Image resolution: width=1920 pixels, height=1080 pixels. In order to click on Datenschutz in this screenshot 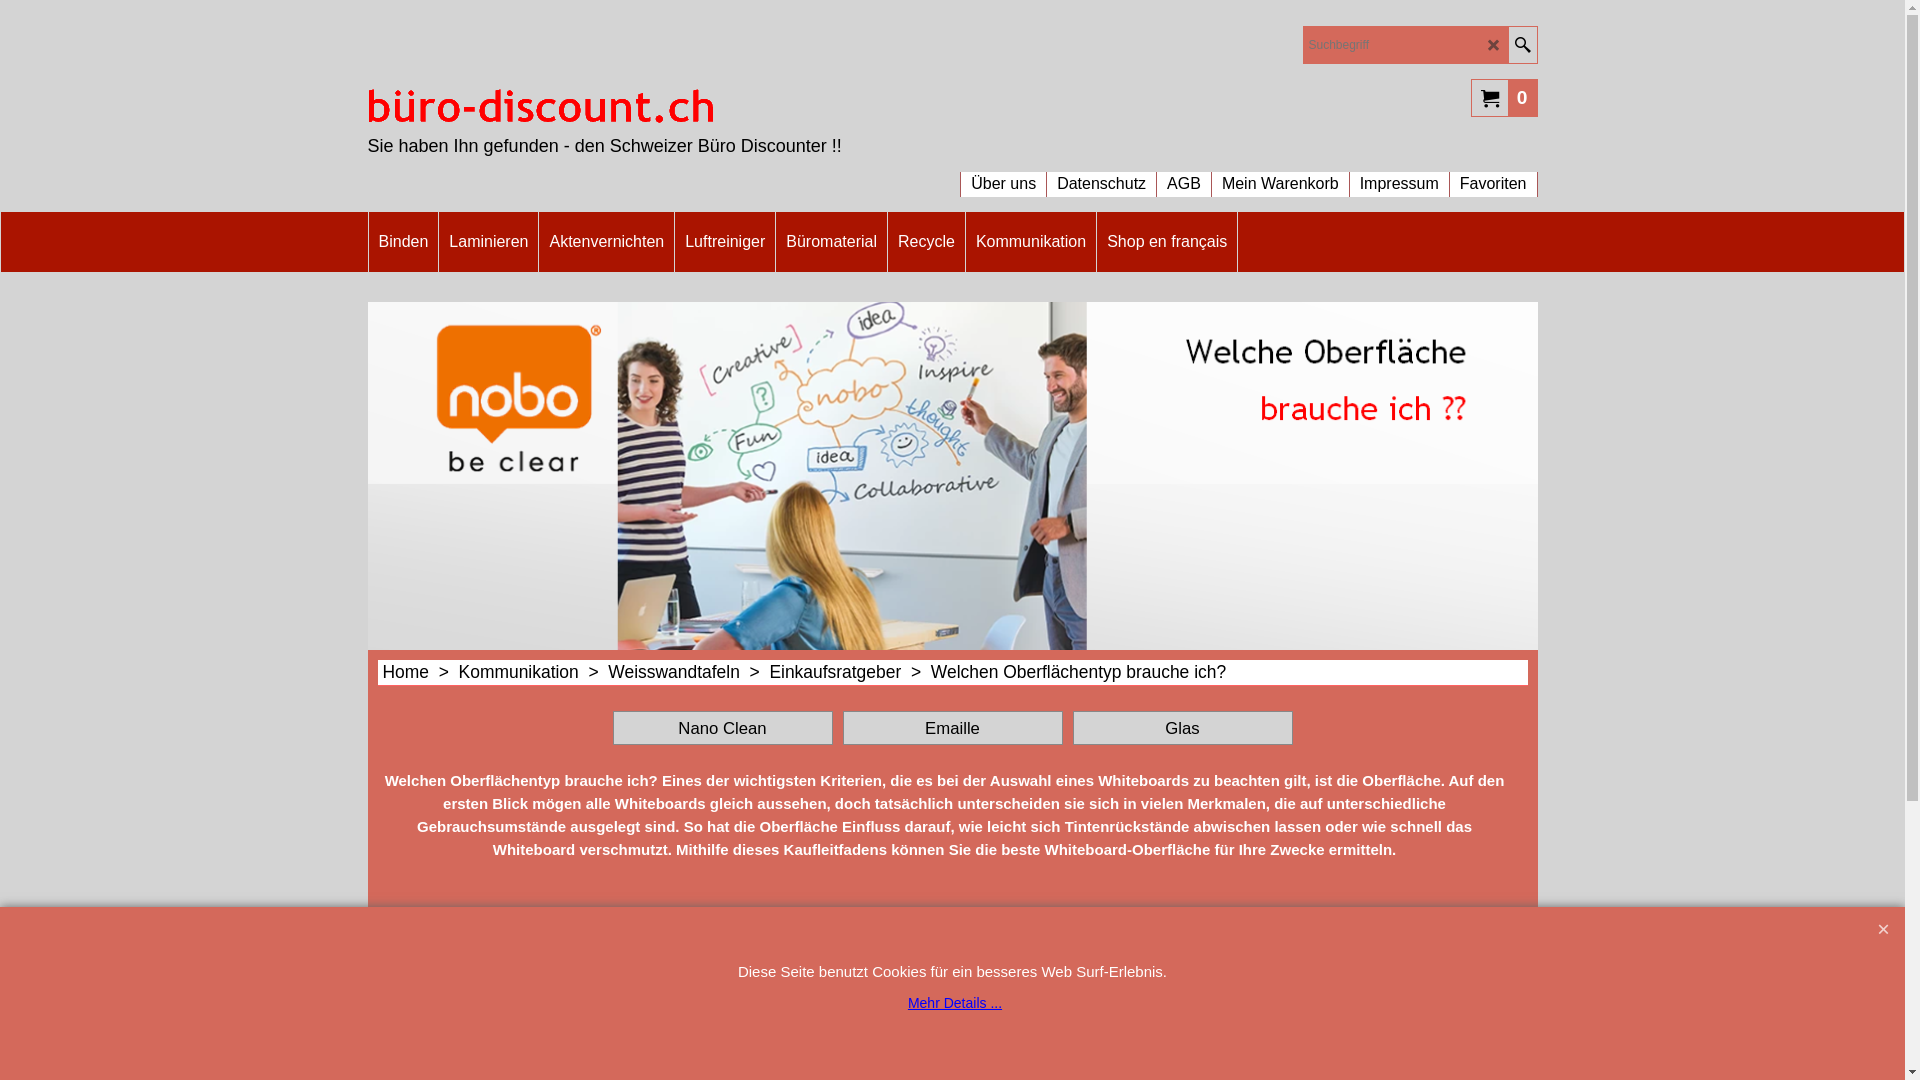, I will do `click(1102, 174)`.